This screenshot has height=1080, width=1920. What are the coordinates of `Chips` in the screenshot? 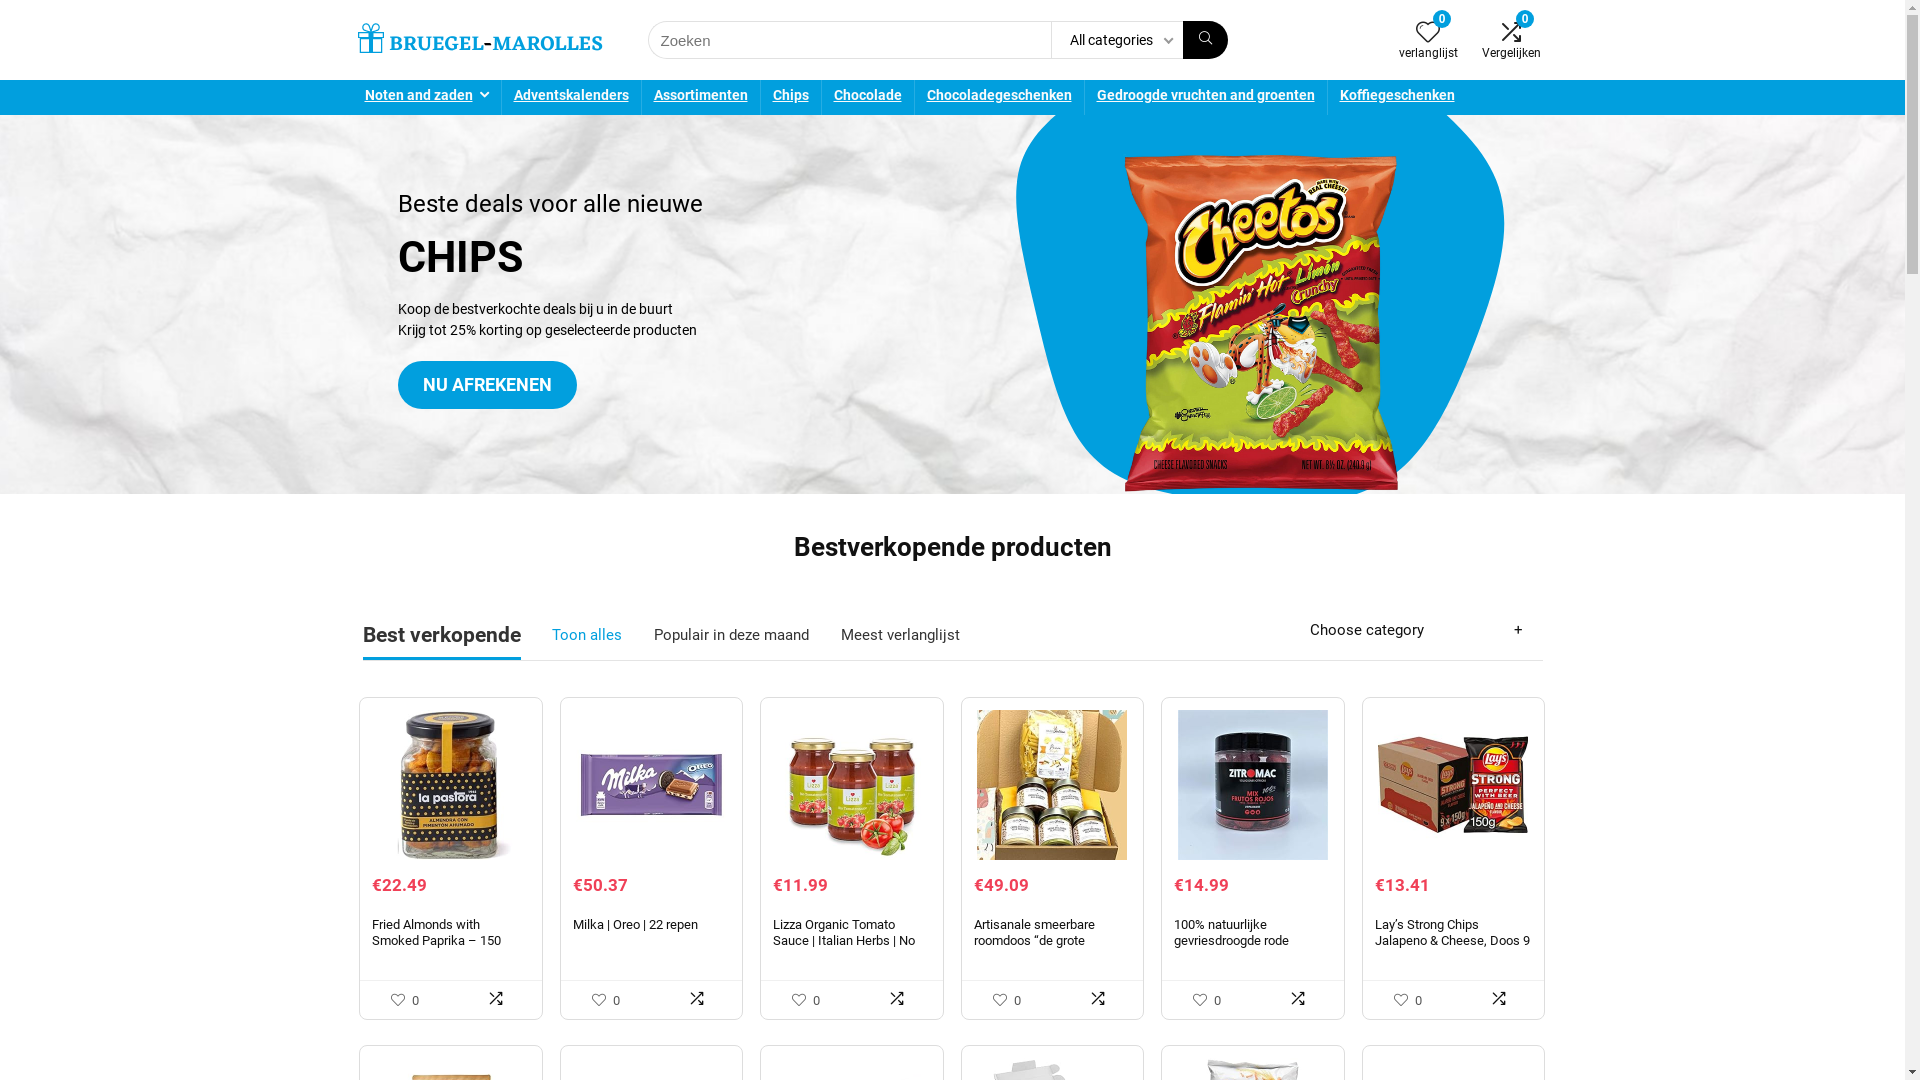 It's located at (790, 98).